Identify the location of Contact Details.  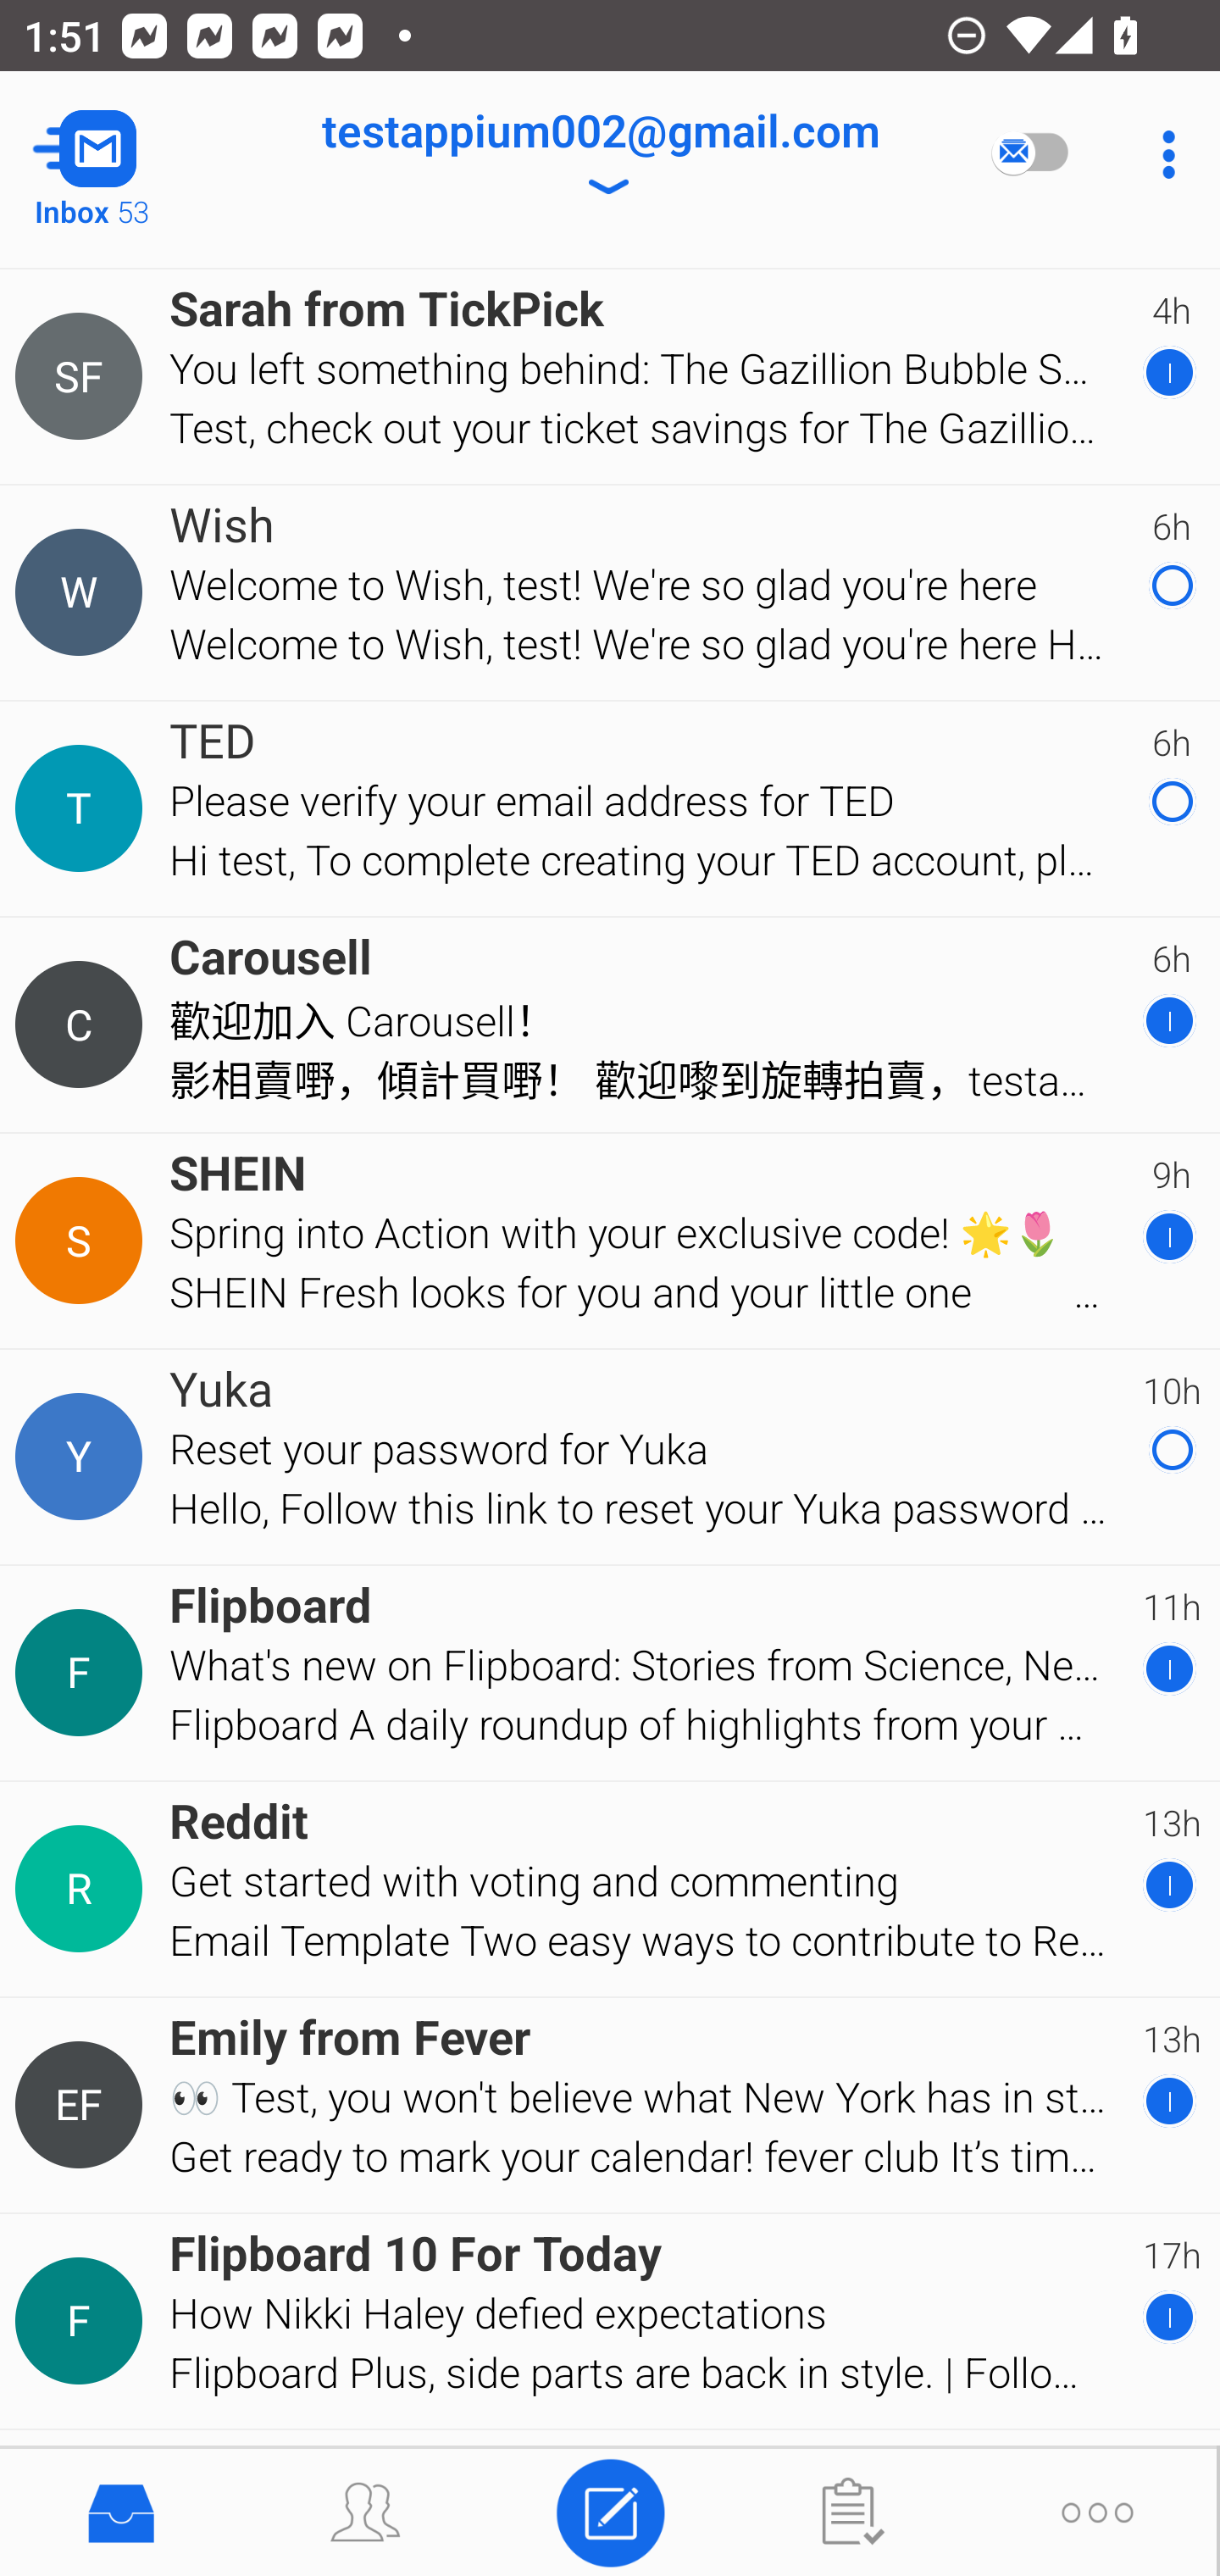
(83, 2106).